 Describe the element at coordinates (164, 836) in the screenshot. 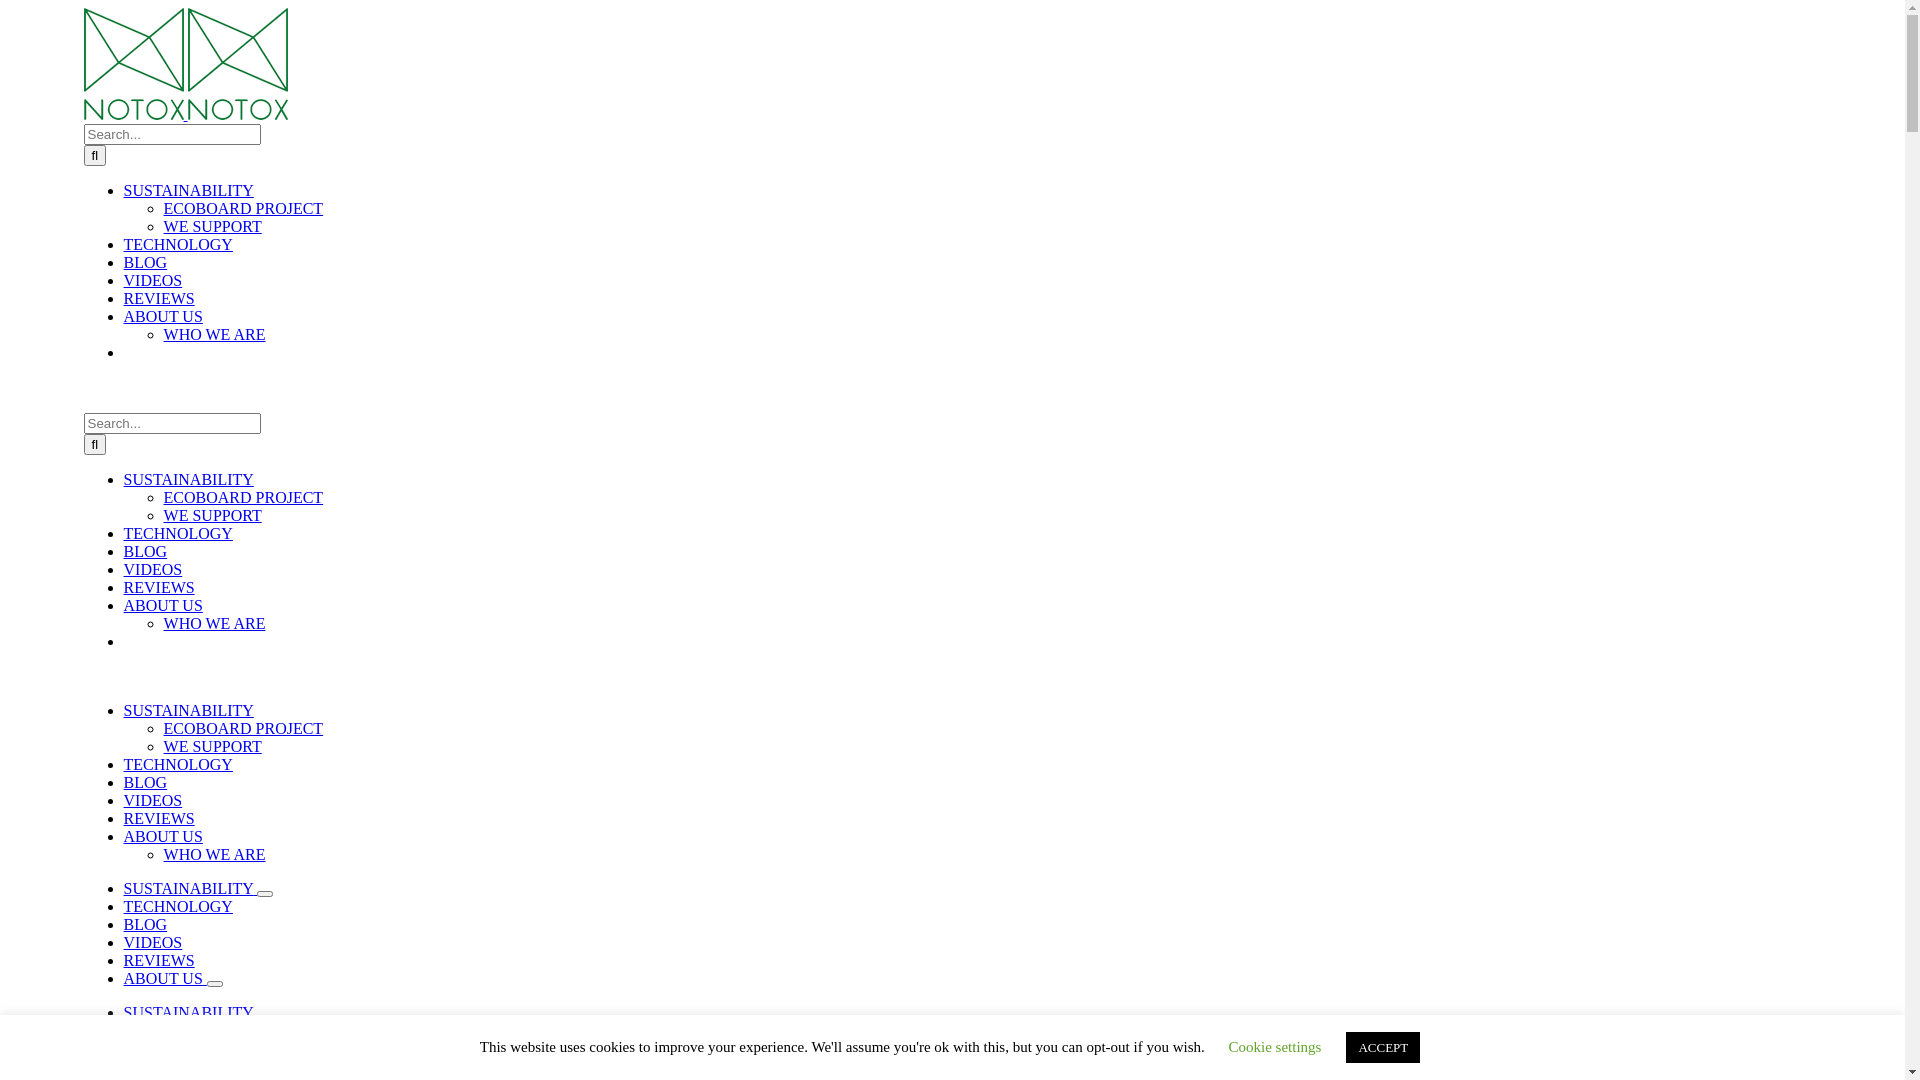

I see `ABOUT US` at that location.